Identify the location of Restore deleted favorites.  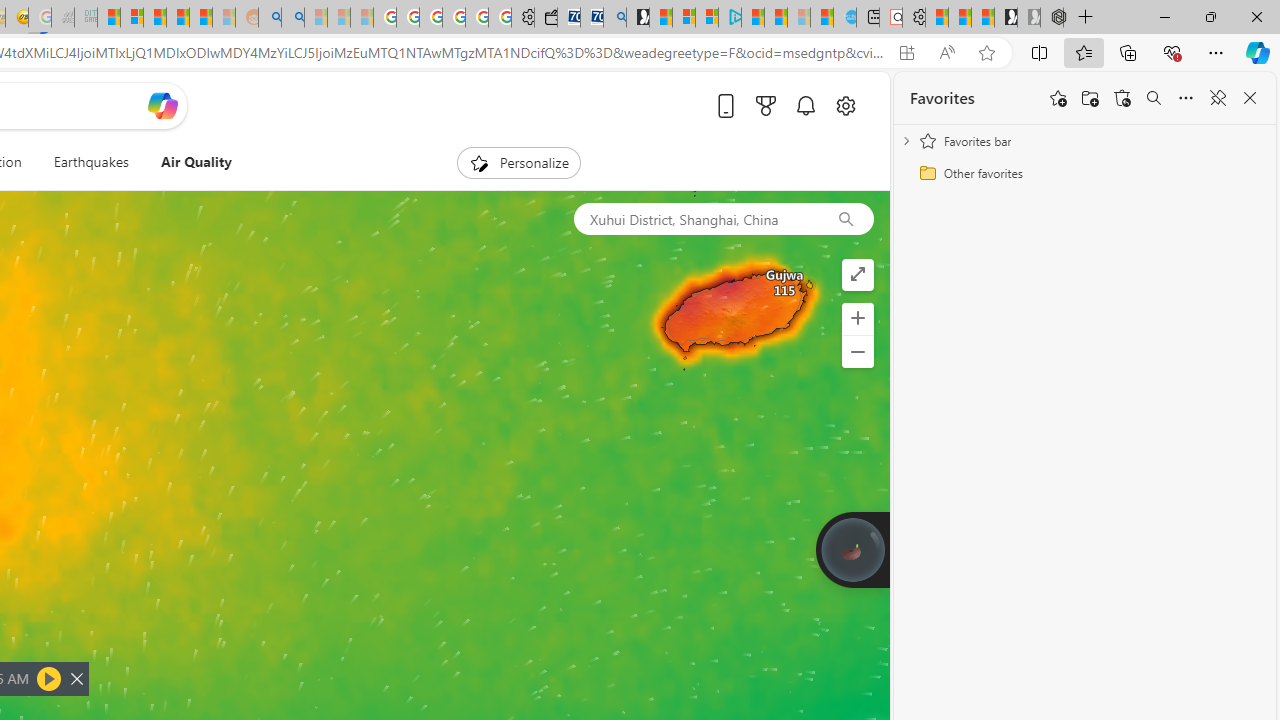
(1122, 98).